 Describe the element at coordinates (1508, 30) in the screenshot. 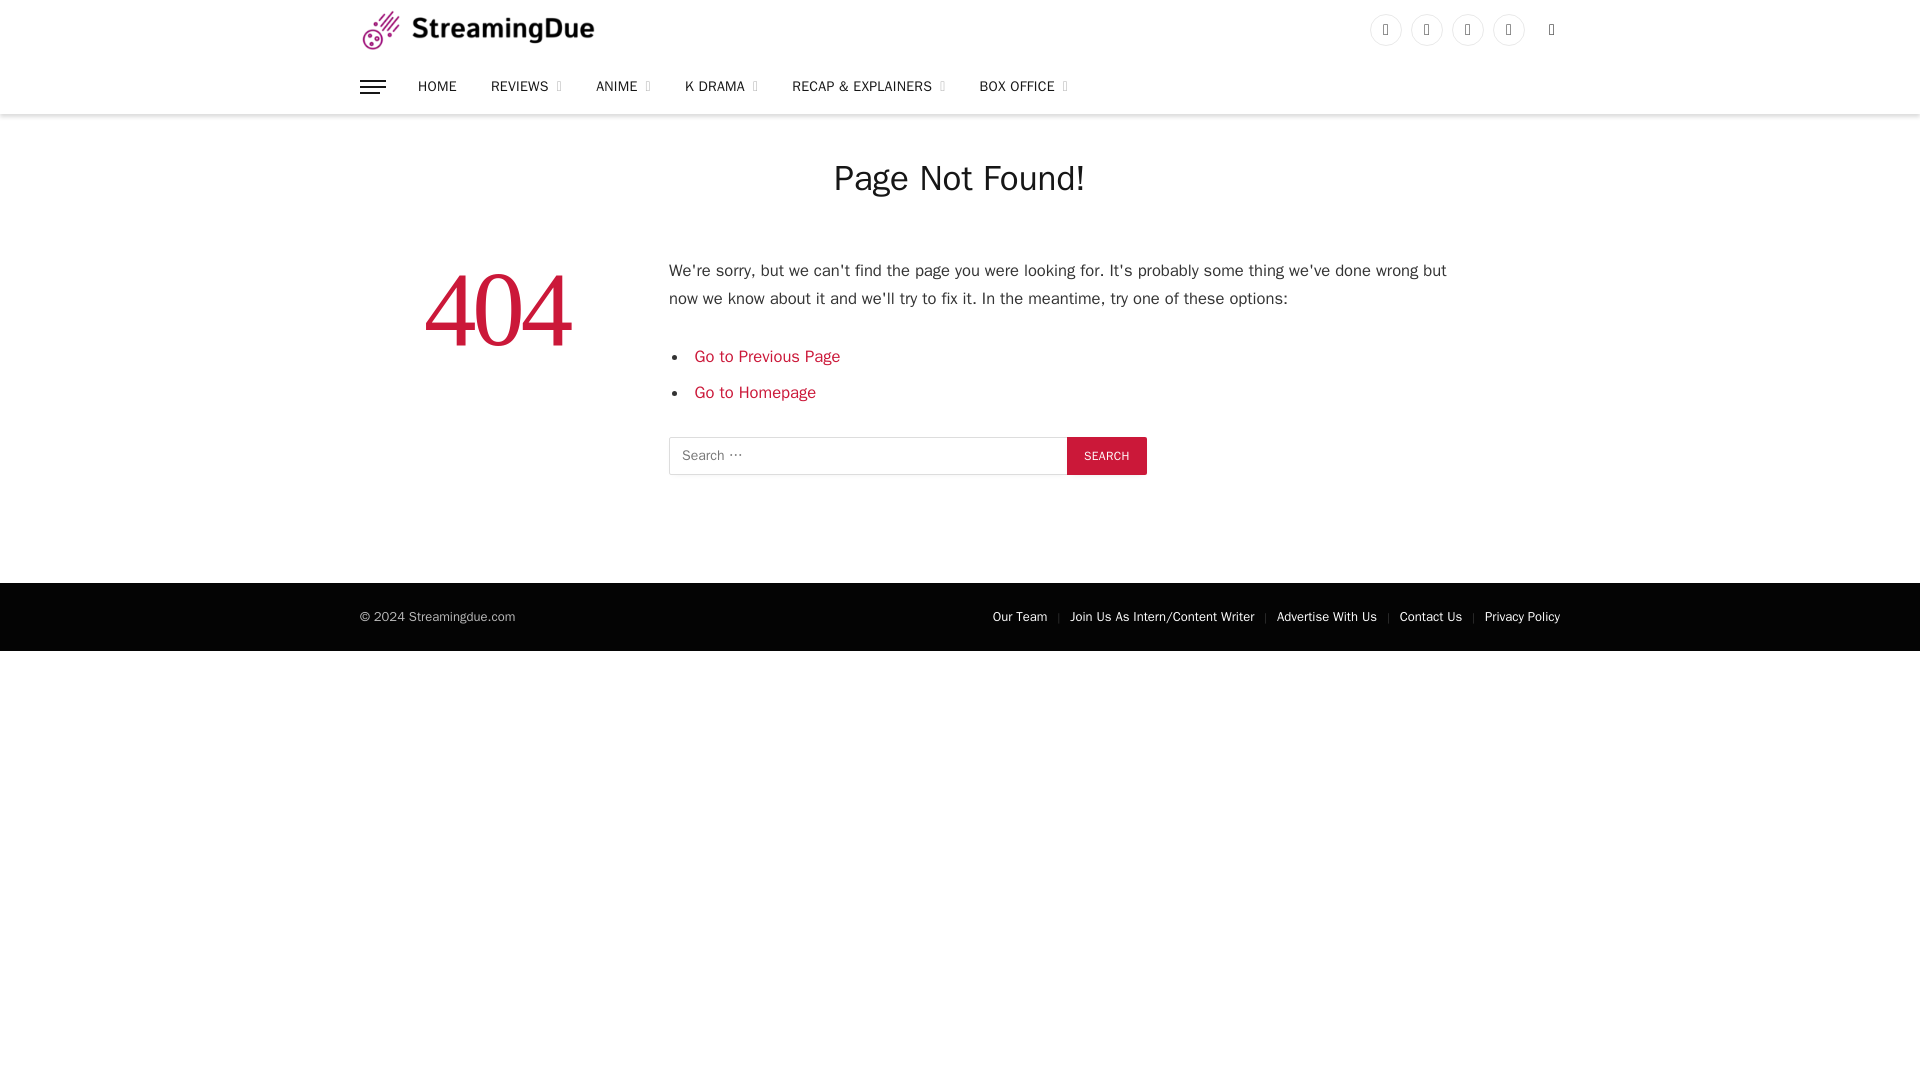

I see `YouTube` at that location.